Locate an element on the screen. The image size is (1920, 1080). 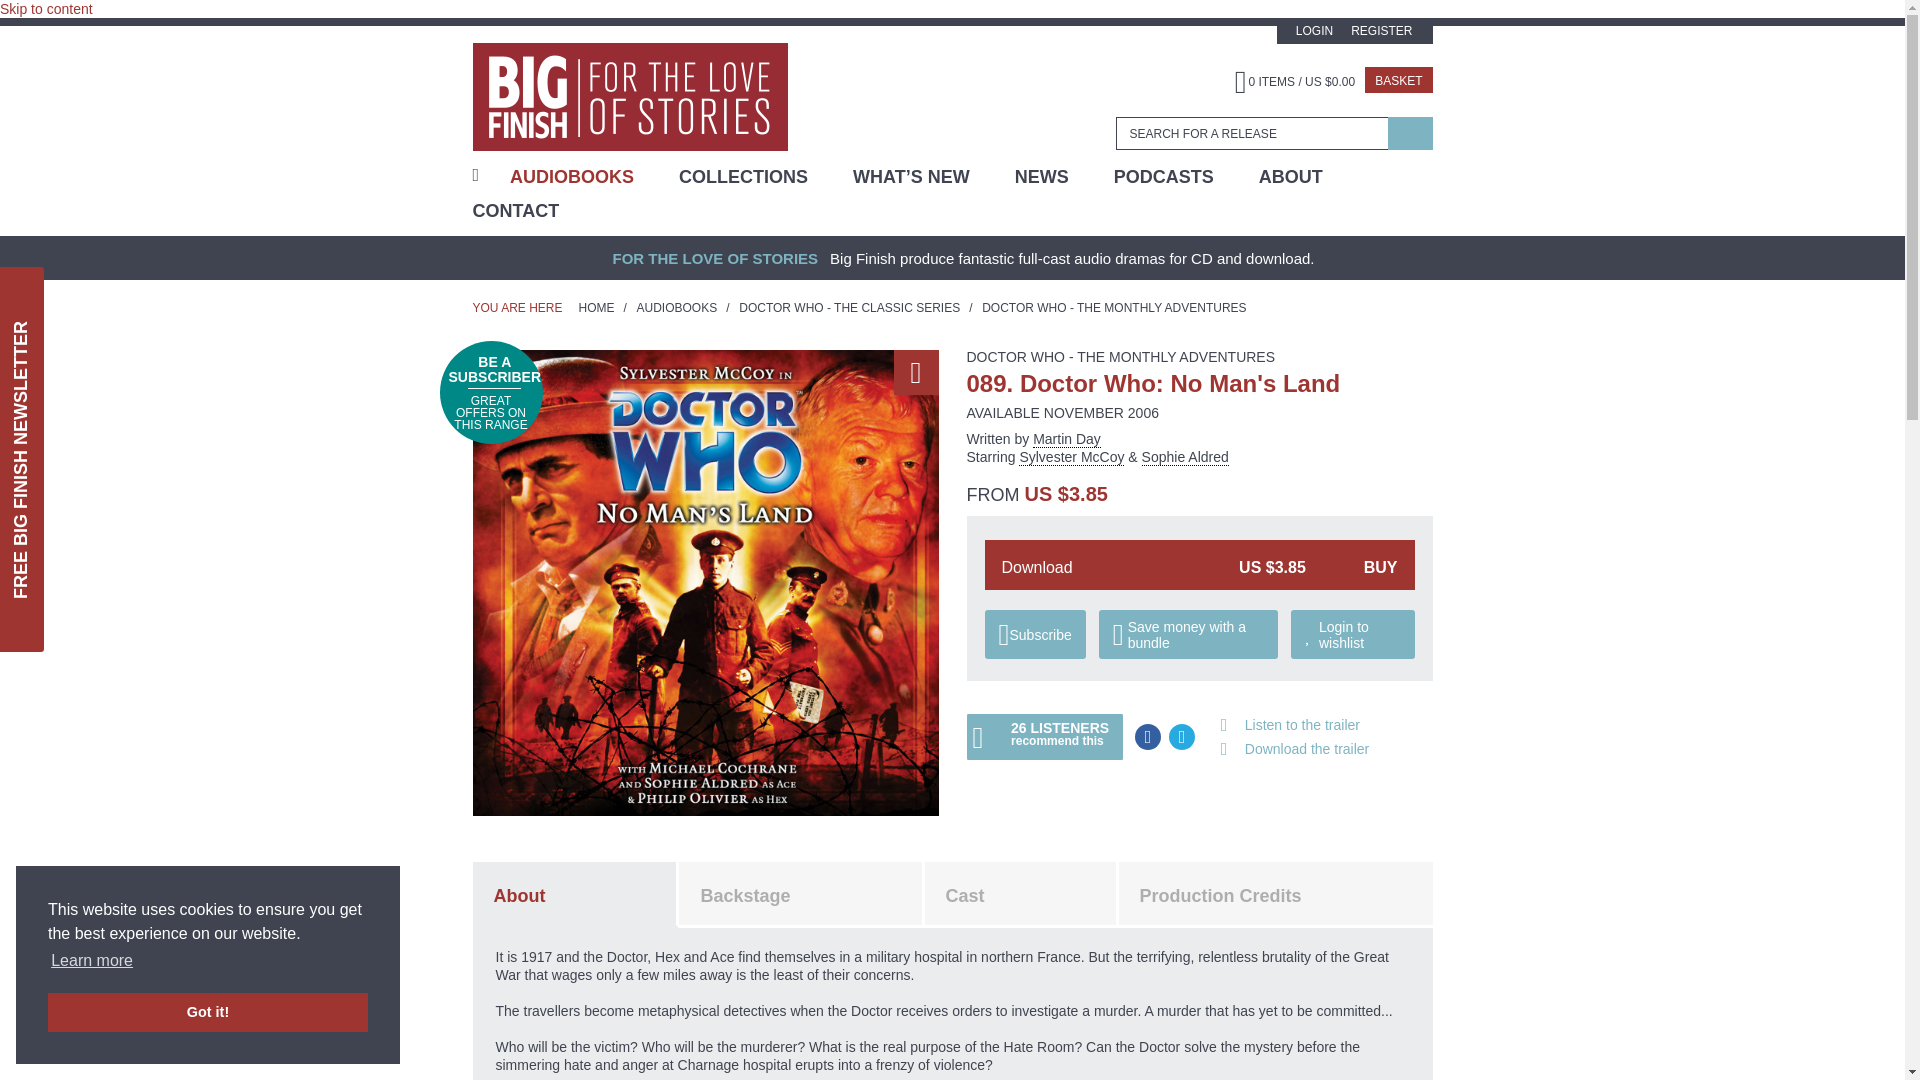
AUDIOBOOKS is located at coordinates (572, 176).